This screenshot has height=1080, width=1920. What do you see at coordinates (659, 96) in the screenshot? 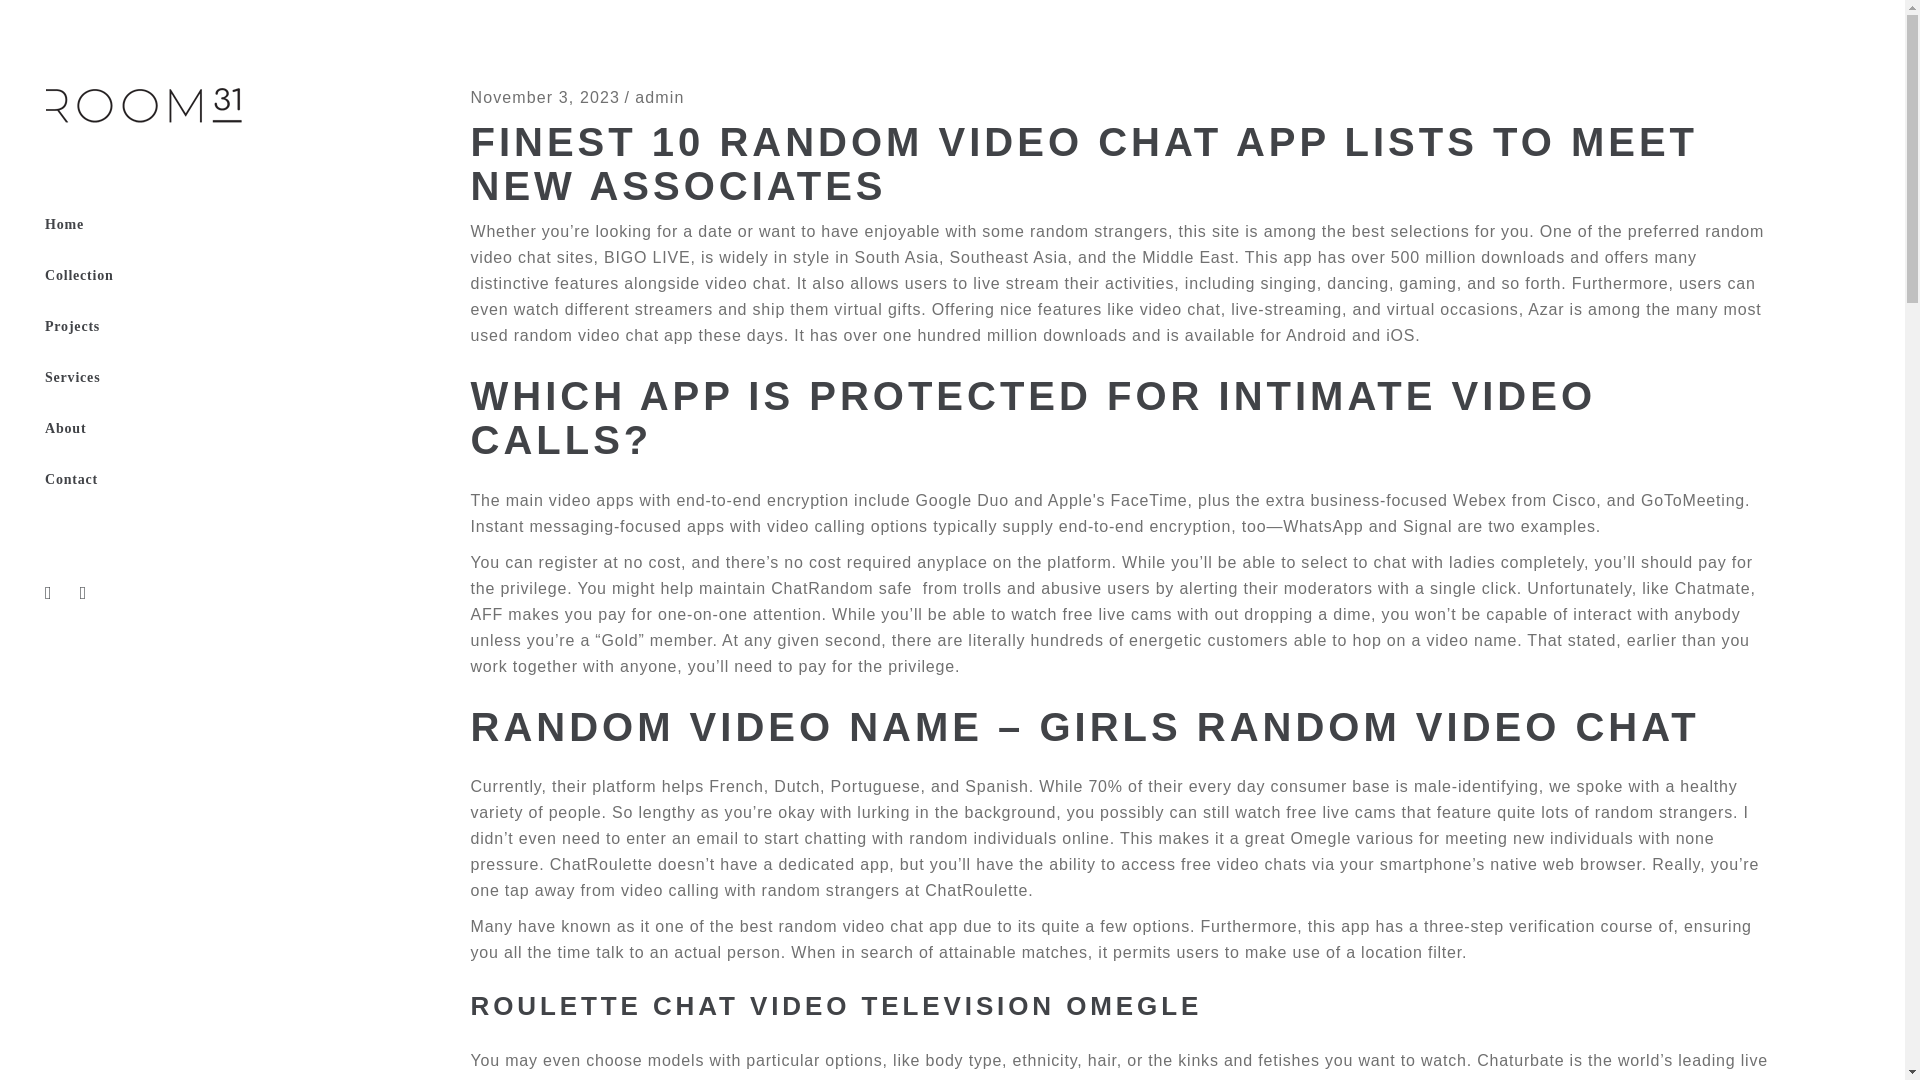
I see `admin` at bounding box center [659, 96].